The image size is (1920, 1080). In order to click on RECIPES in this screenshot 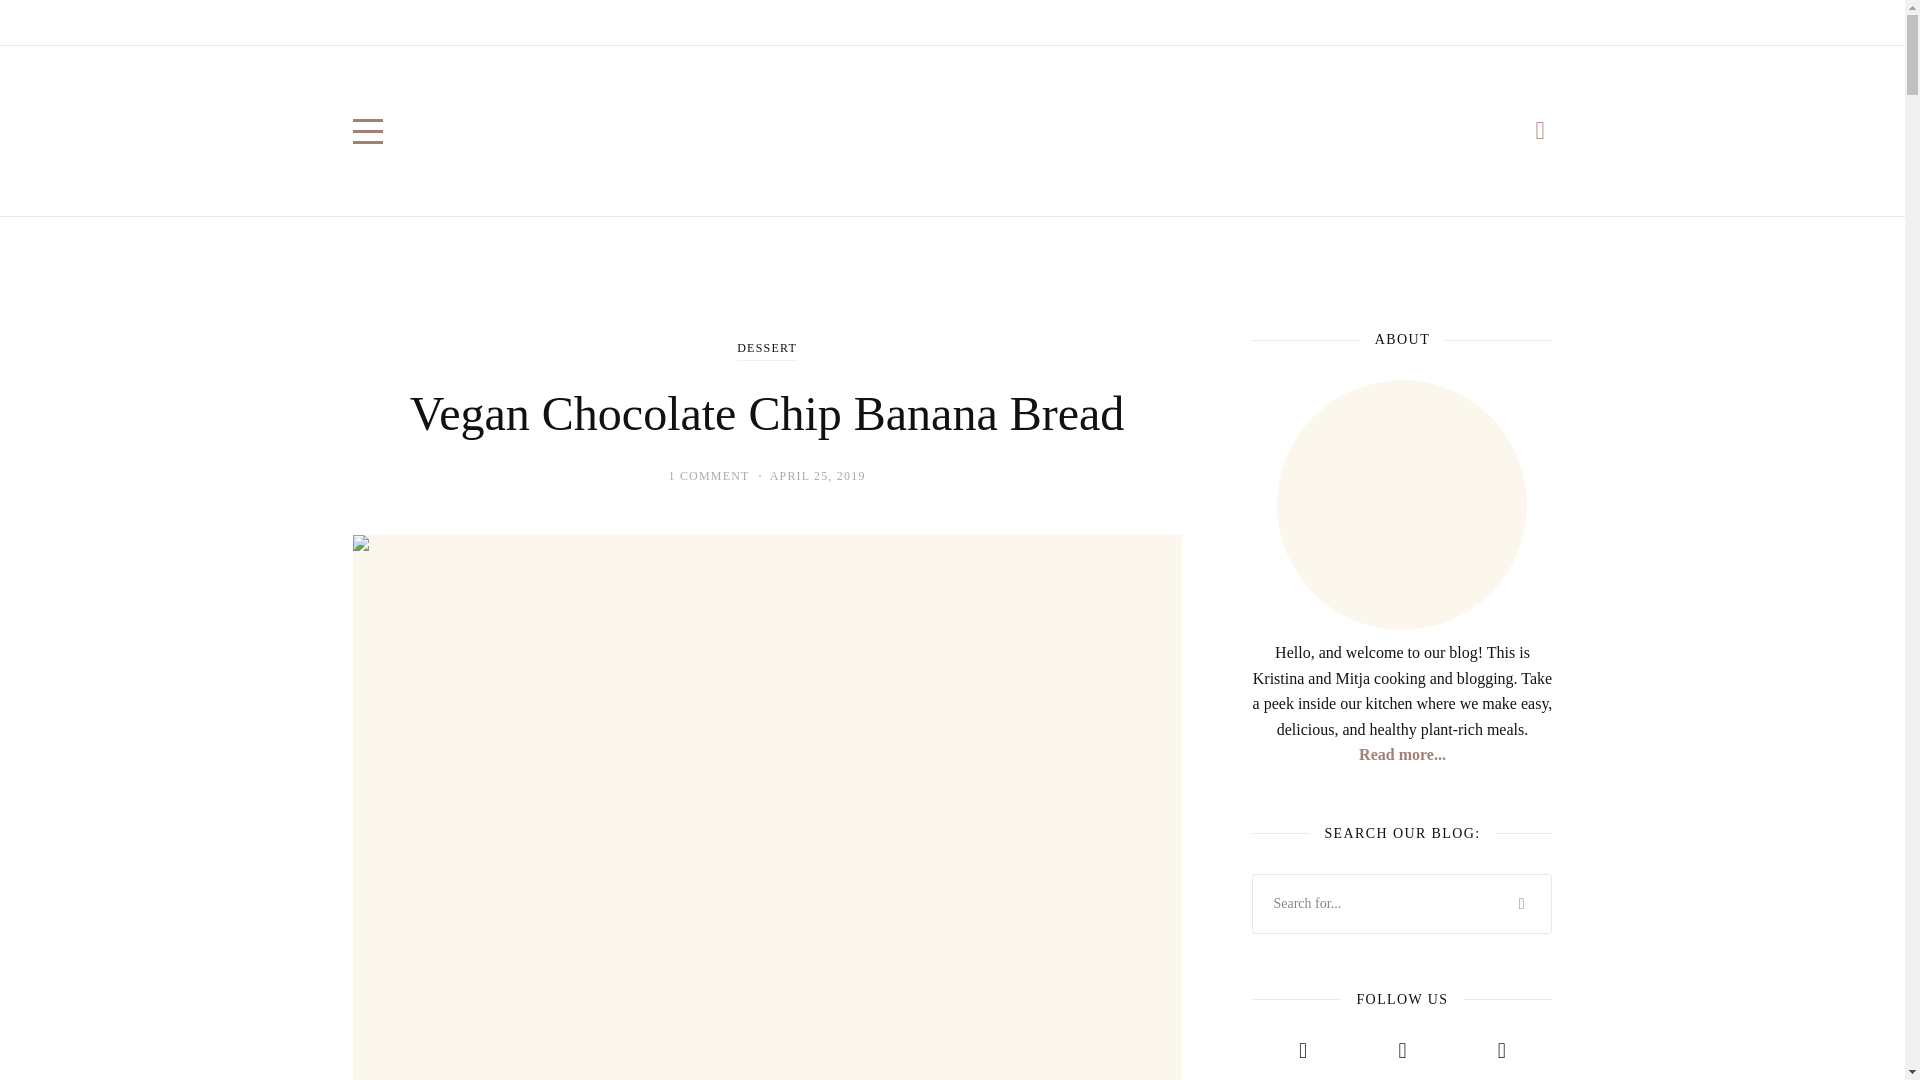, I will do `click(443, 22)`.